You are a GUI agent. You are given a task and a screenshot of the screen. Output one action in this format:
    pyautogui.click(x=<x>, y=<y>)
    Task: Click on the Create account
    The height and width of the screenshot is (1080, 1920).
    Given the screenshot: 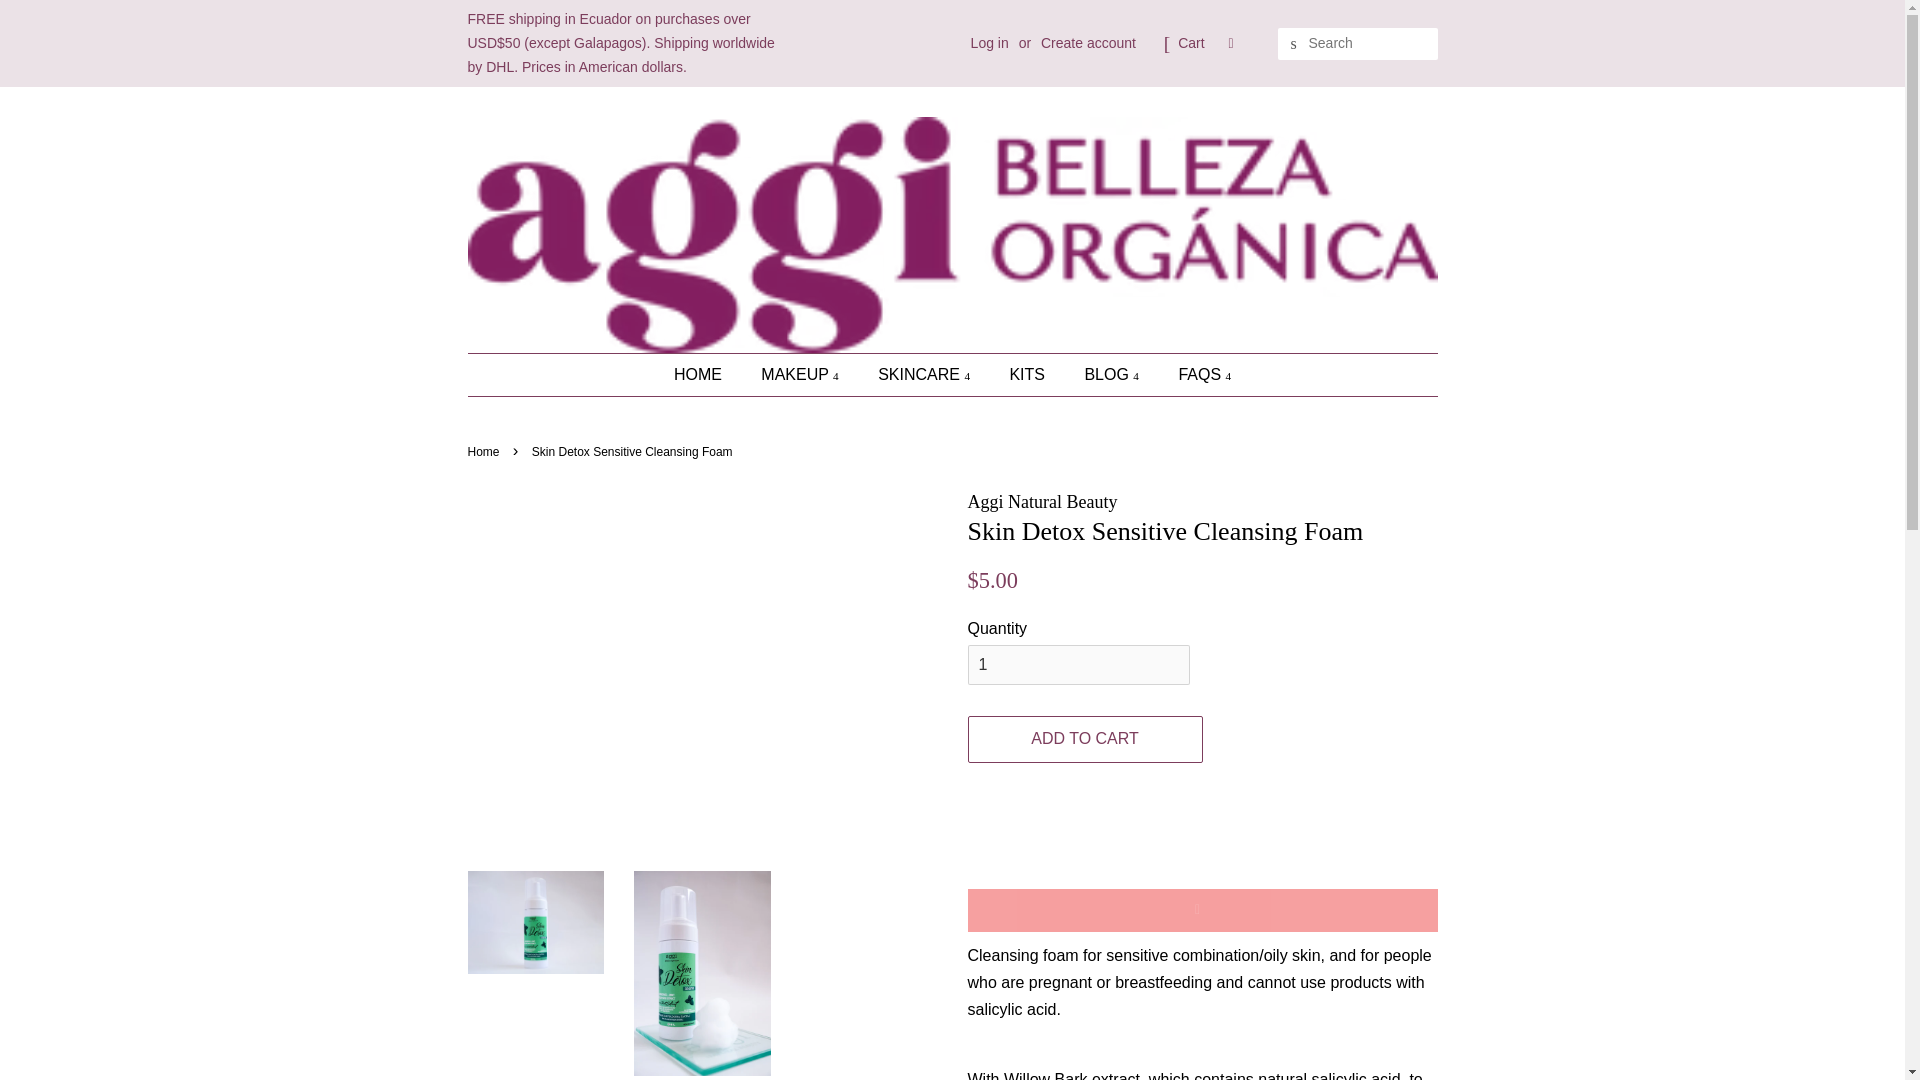 What is the action you would take?
    pyautogui.click(x=1088, y=42)
    